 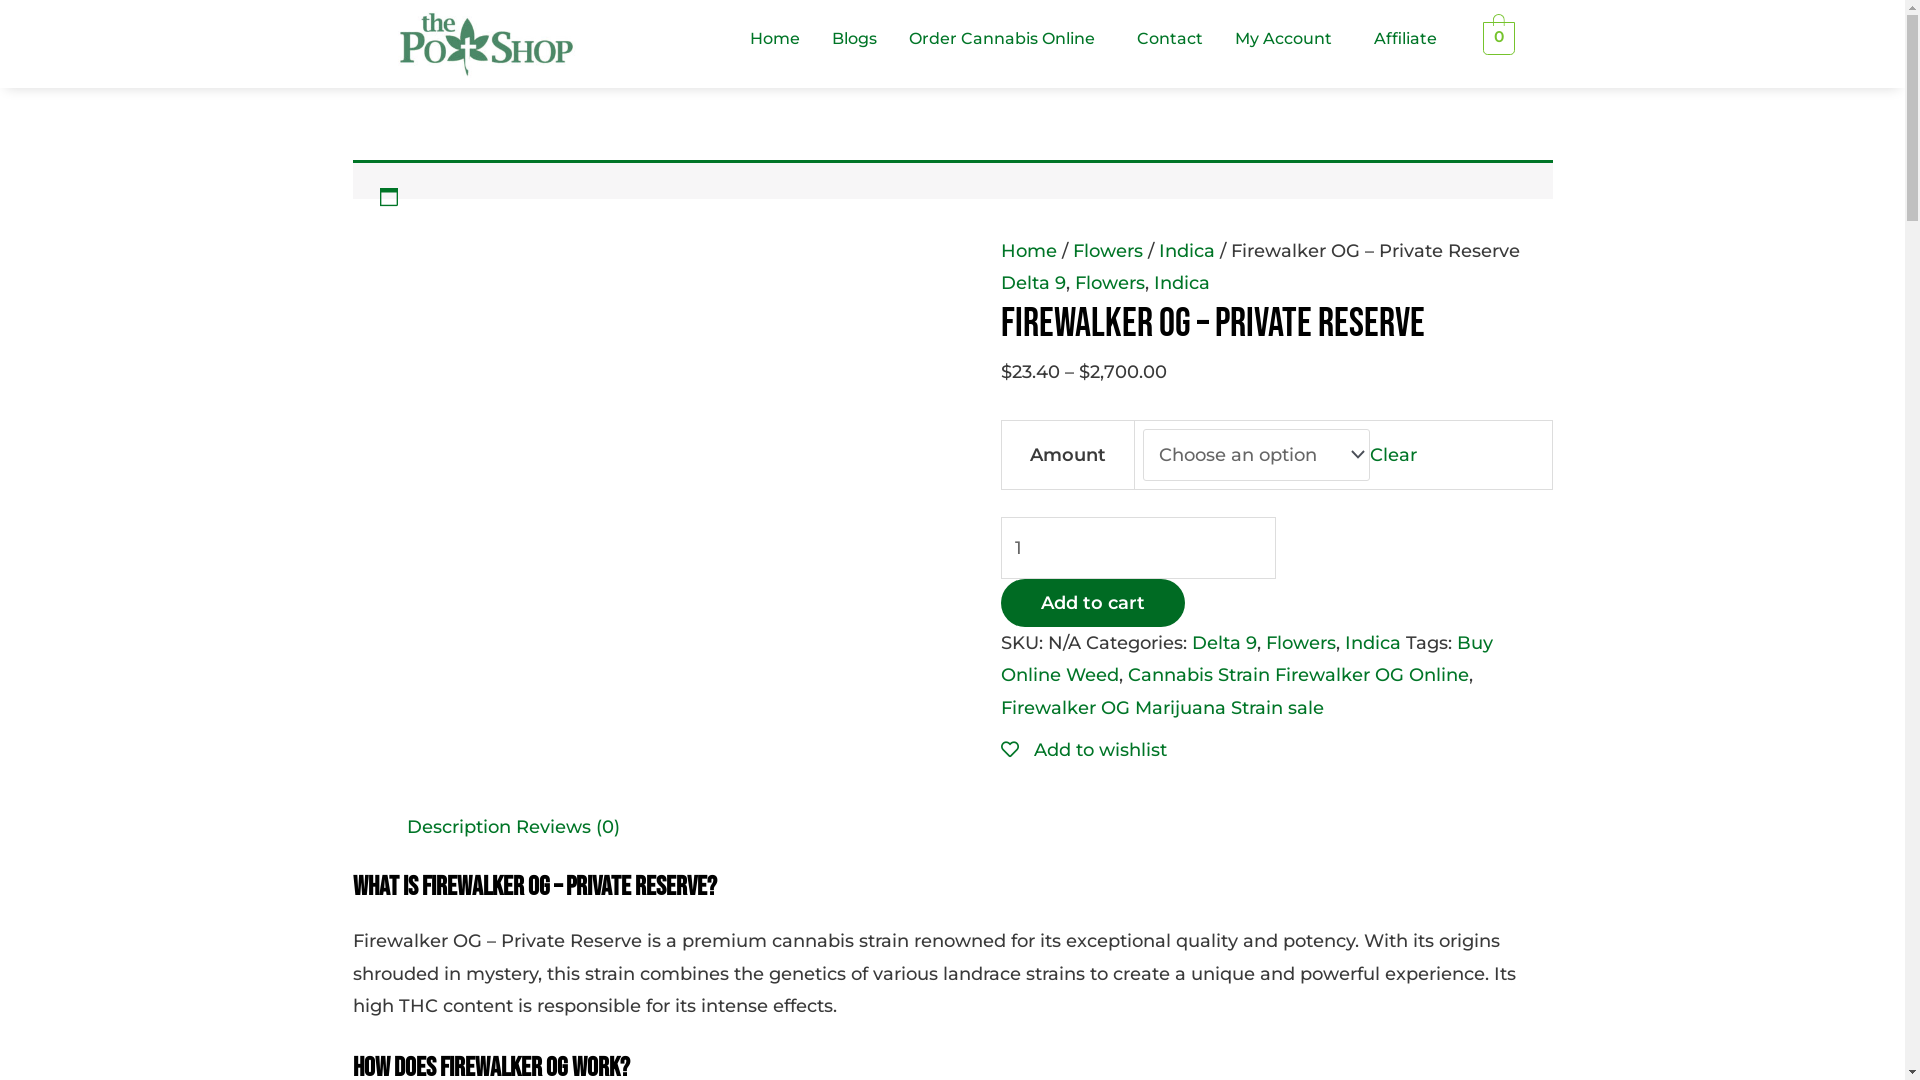 What do you see at coordinates (1162, 708) in the screenshot?
I see `Firewalker OG Marijuana Strain sale` at bounding box center [1162, 708].